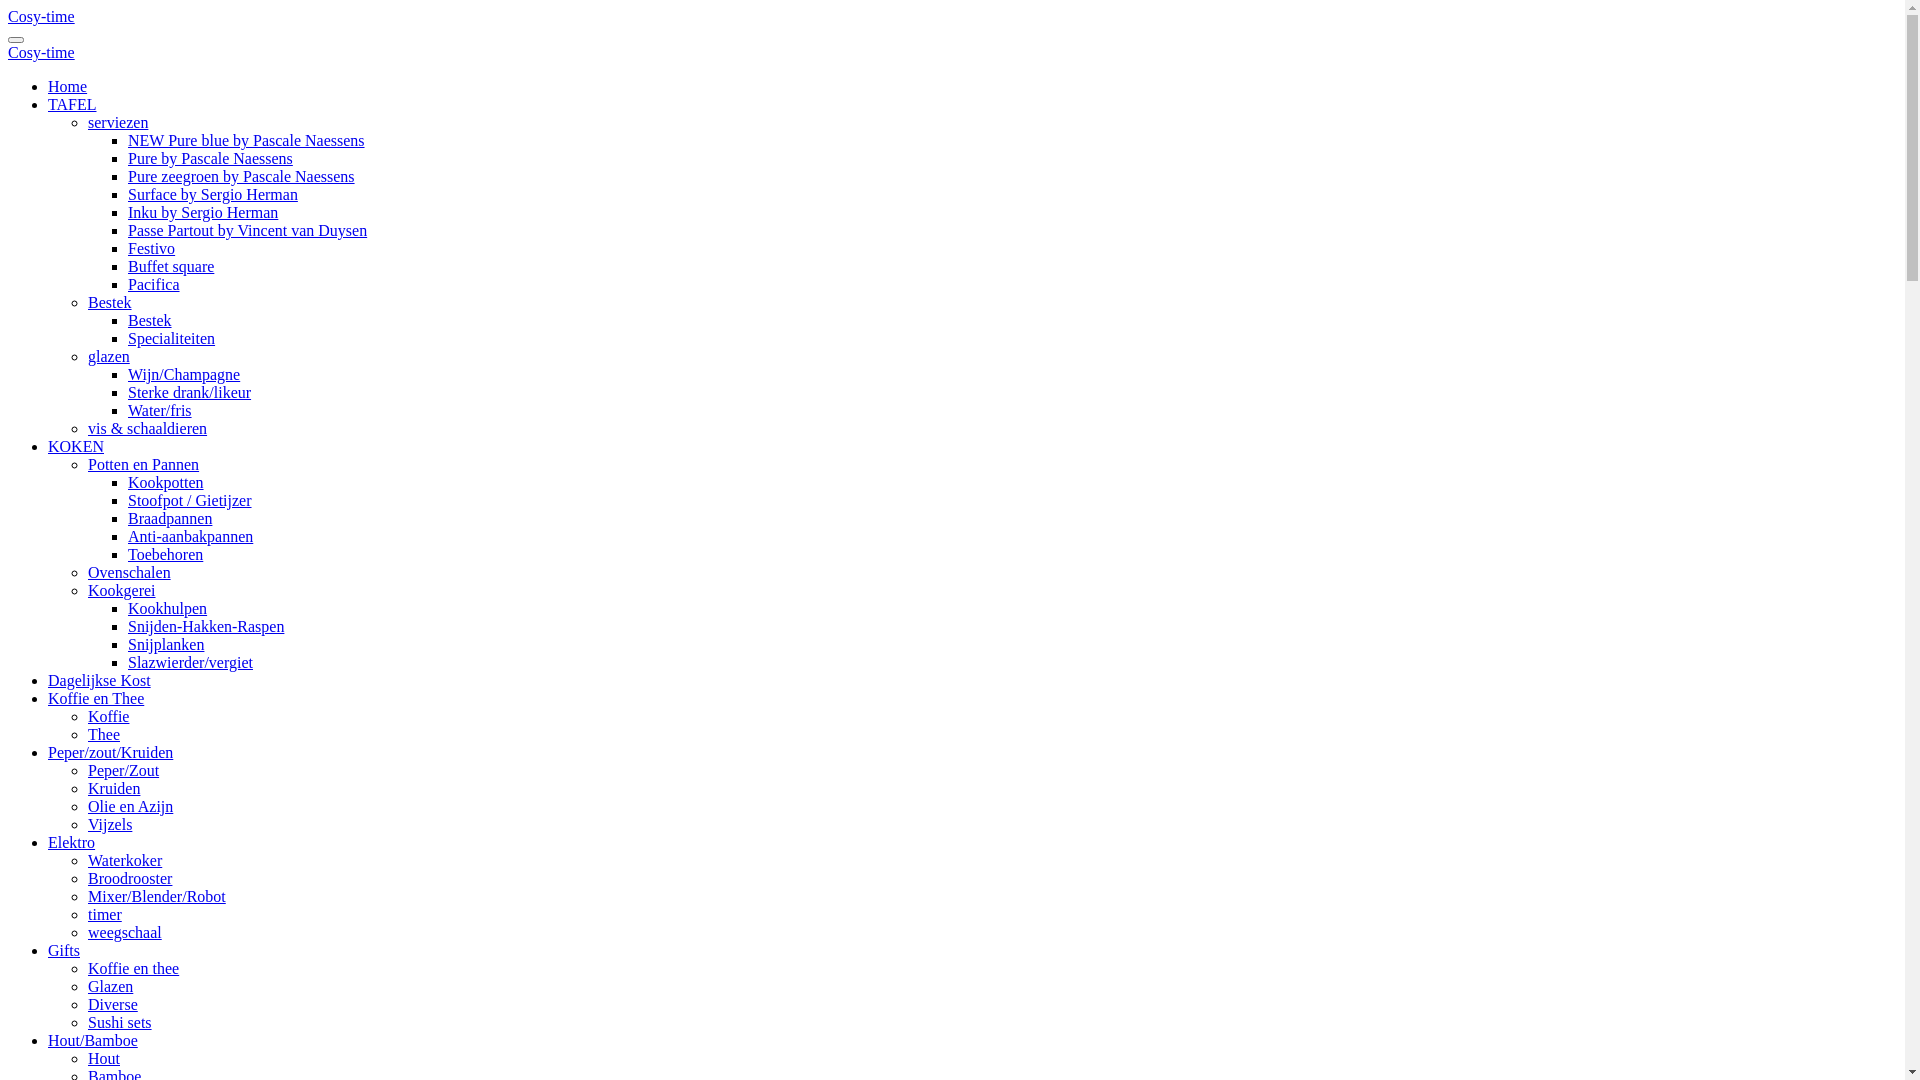  I want to click on Dagelijkse Kost, so click(100, 680).